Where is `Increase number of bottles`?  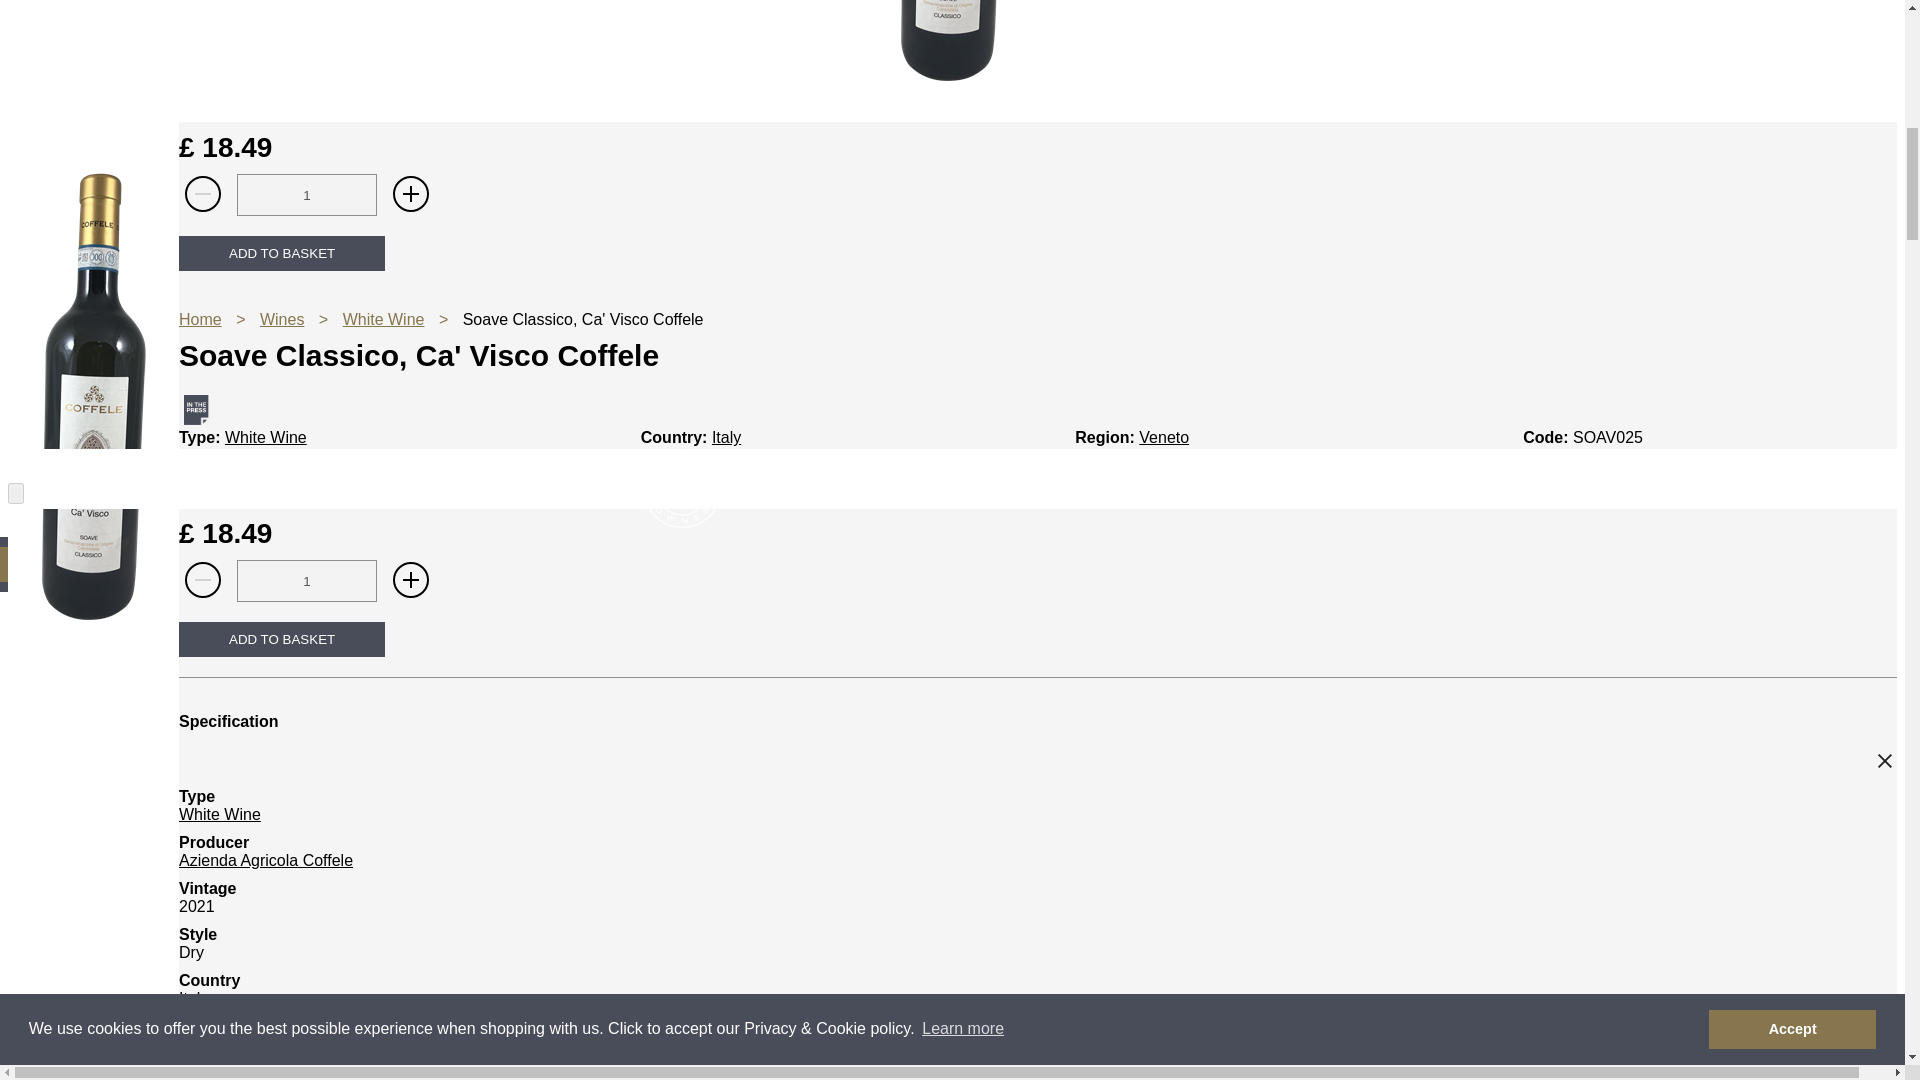 Increase number of bottles is located at coordinates (411, 195).